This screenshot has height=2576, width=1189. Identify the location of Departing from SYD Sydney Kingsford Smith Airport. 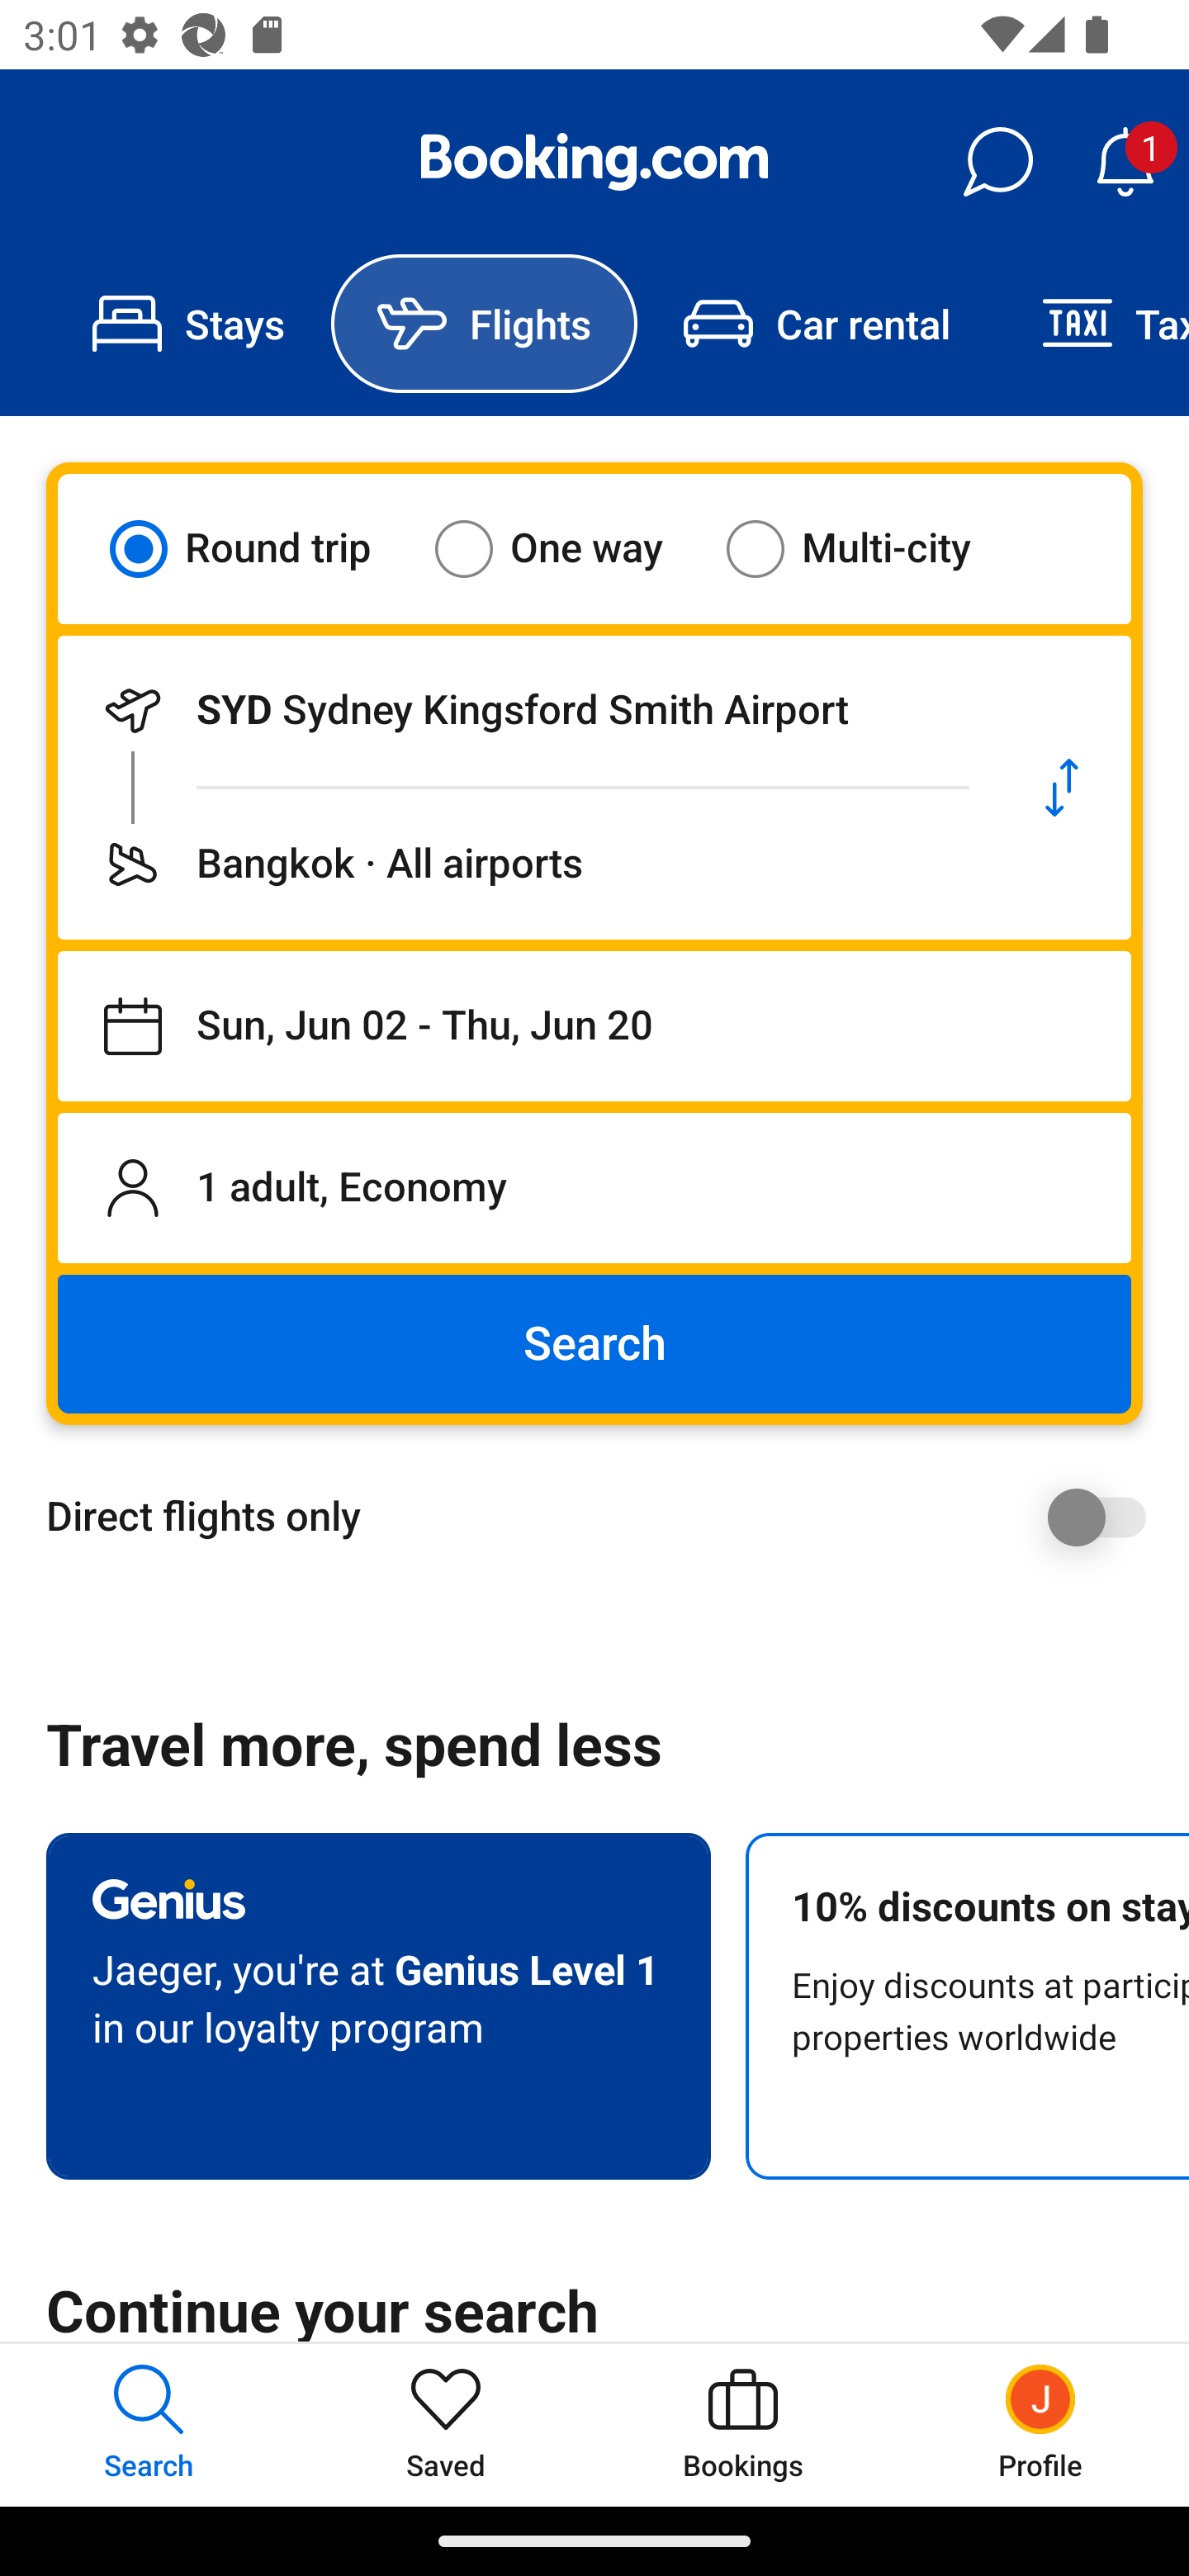
(525, 710).